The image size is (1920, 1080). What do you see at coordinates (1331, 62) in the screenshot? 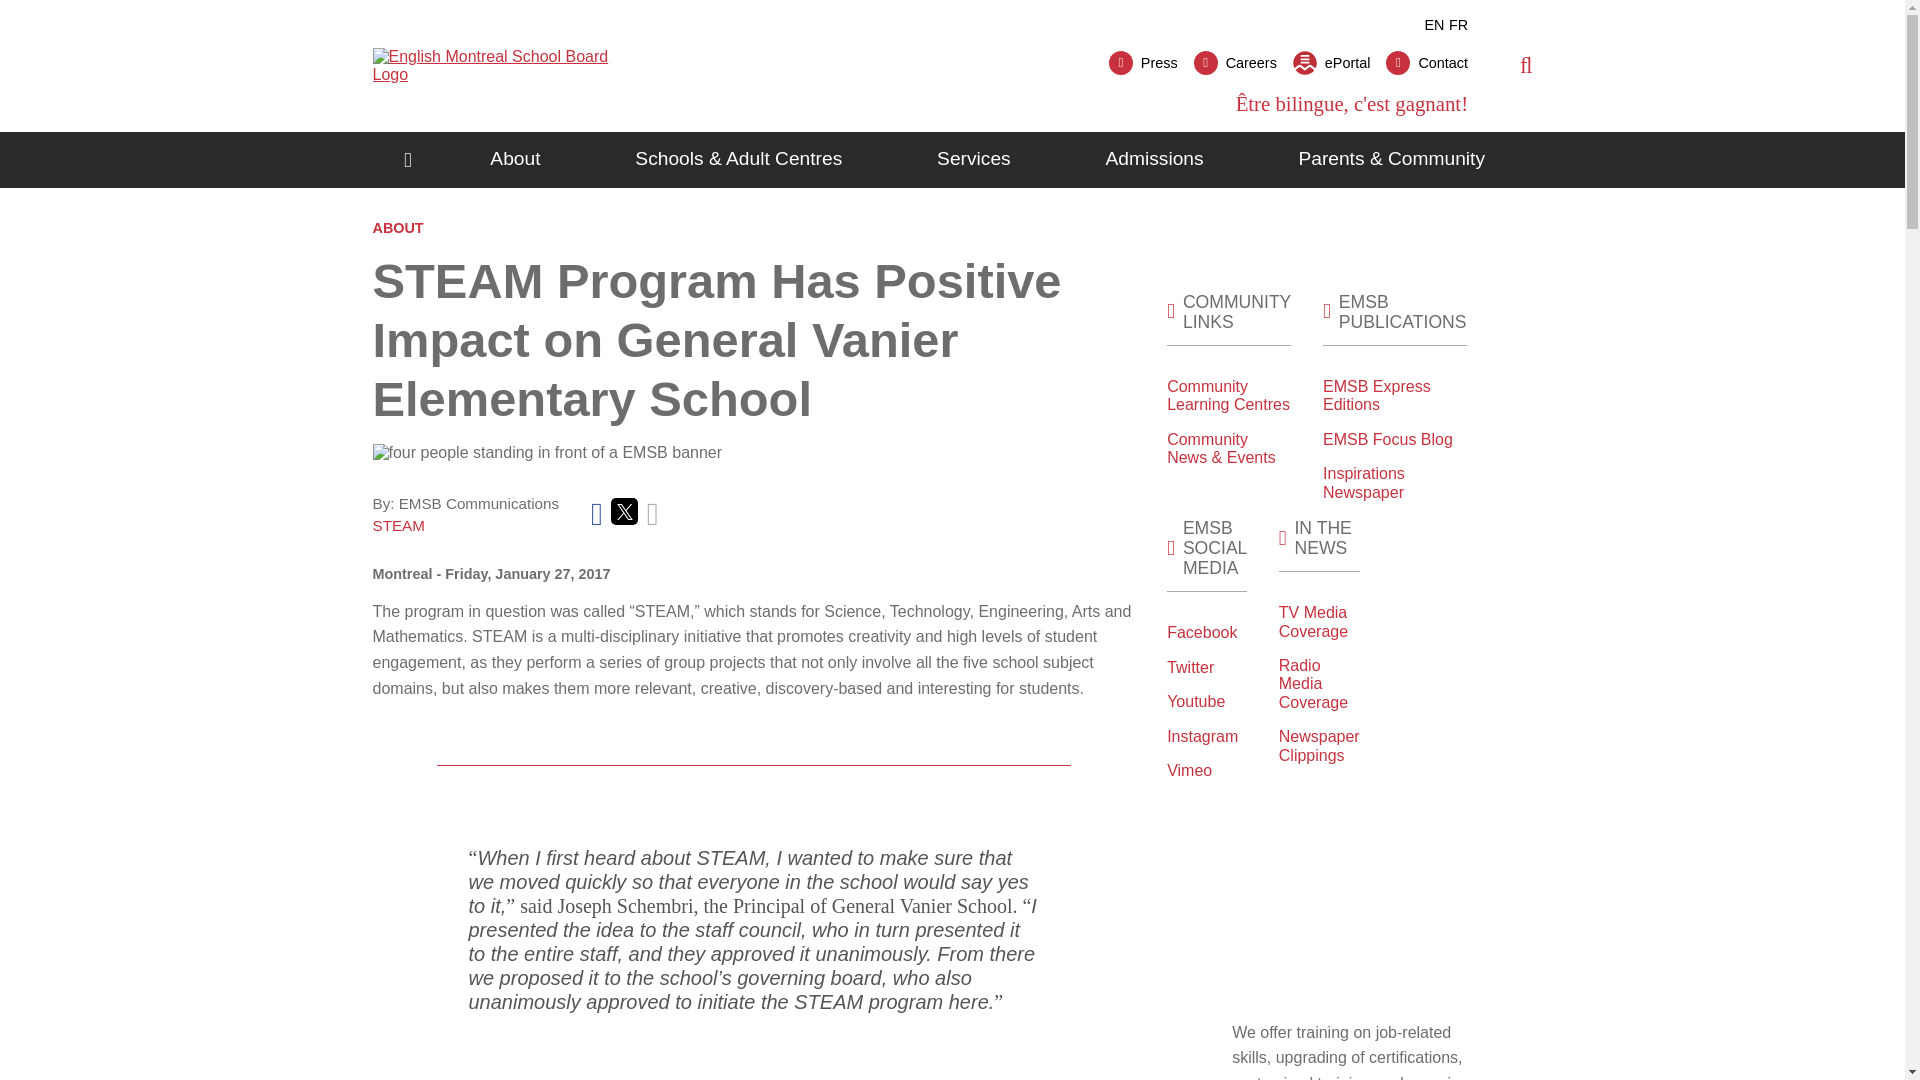
I see `staff portal, employee services, student portal, eportal` at bounding box center [1331, 62].